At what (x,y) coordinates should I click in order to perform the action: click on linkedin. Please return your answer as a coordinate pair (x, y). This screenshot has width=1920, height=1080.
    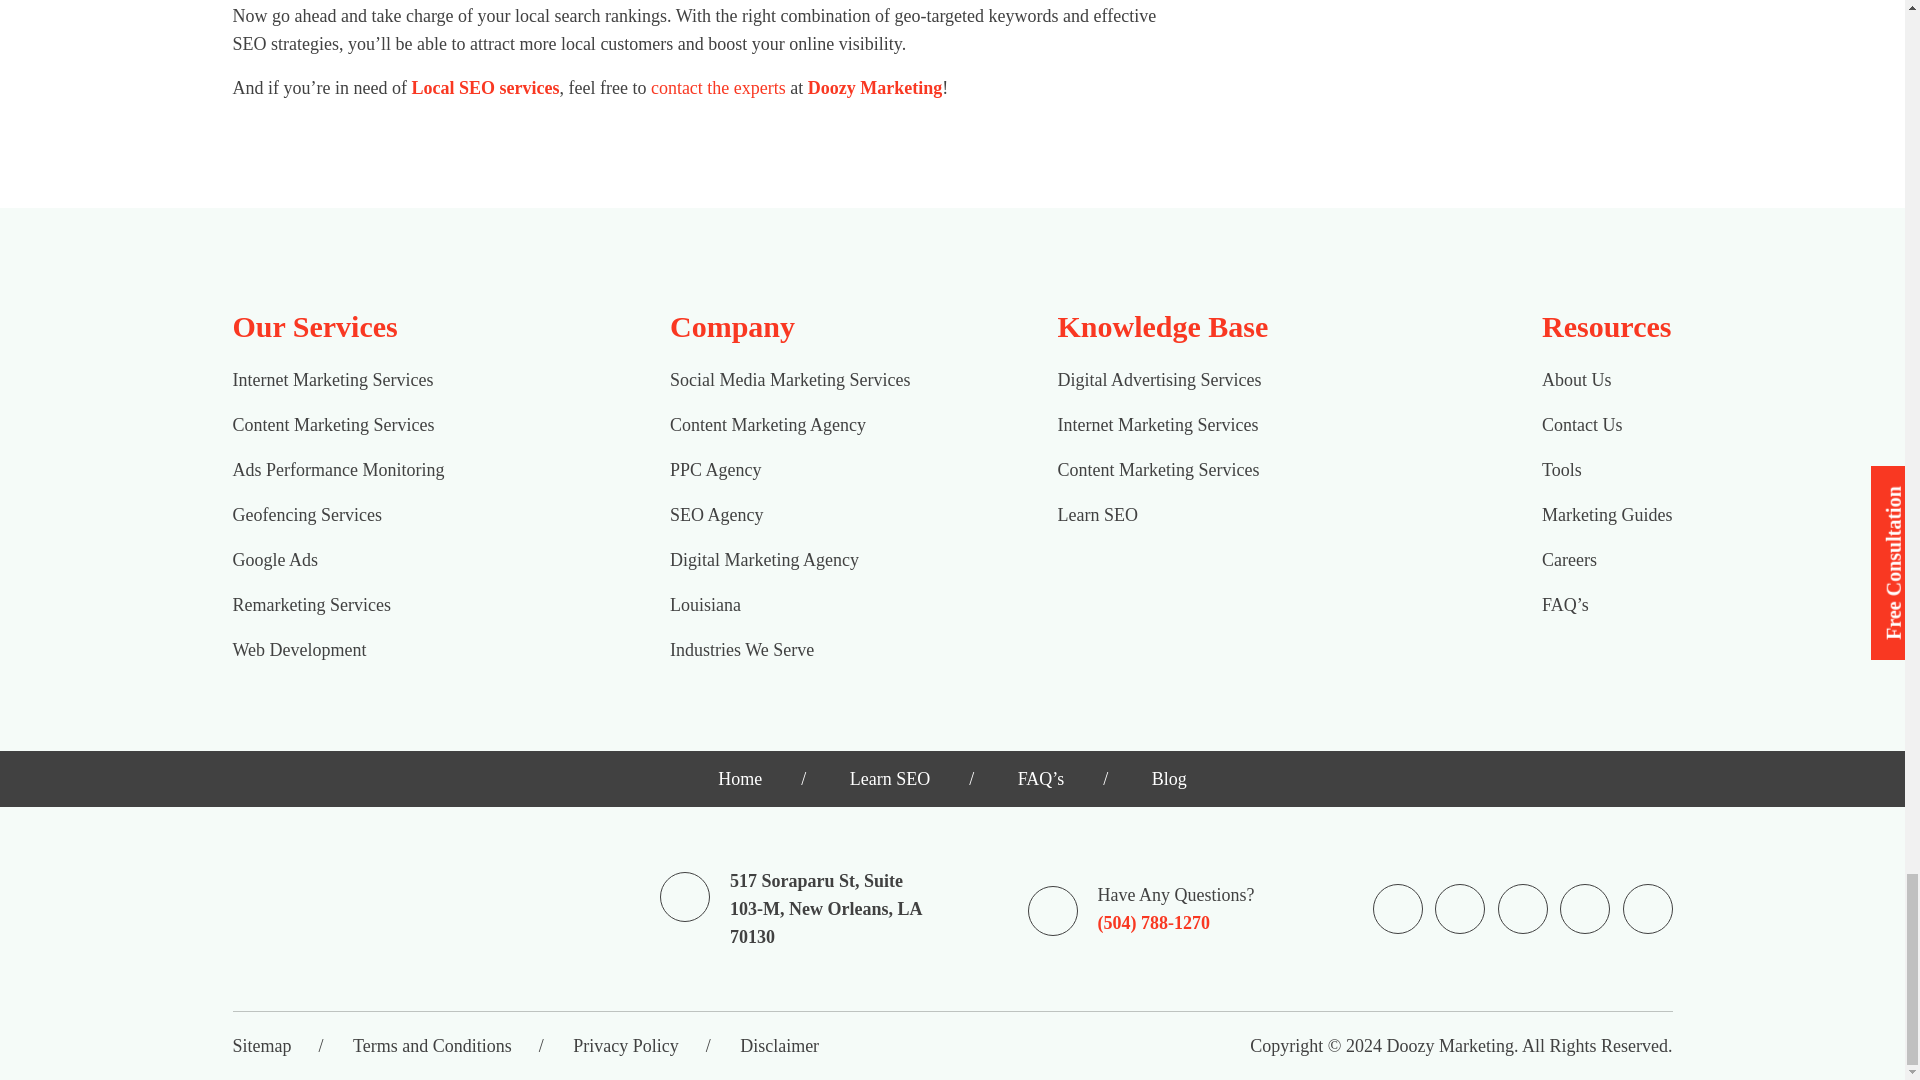
    Looking at the image, I should click on (1584, 909).